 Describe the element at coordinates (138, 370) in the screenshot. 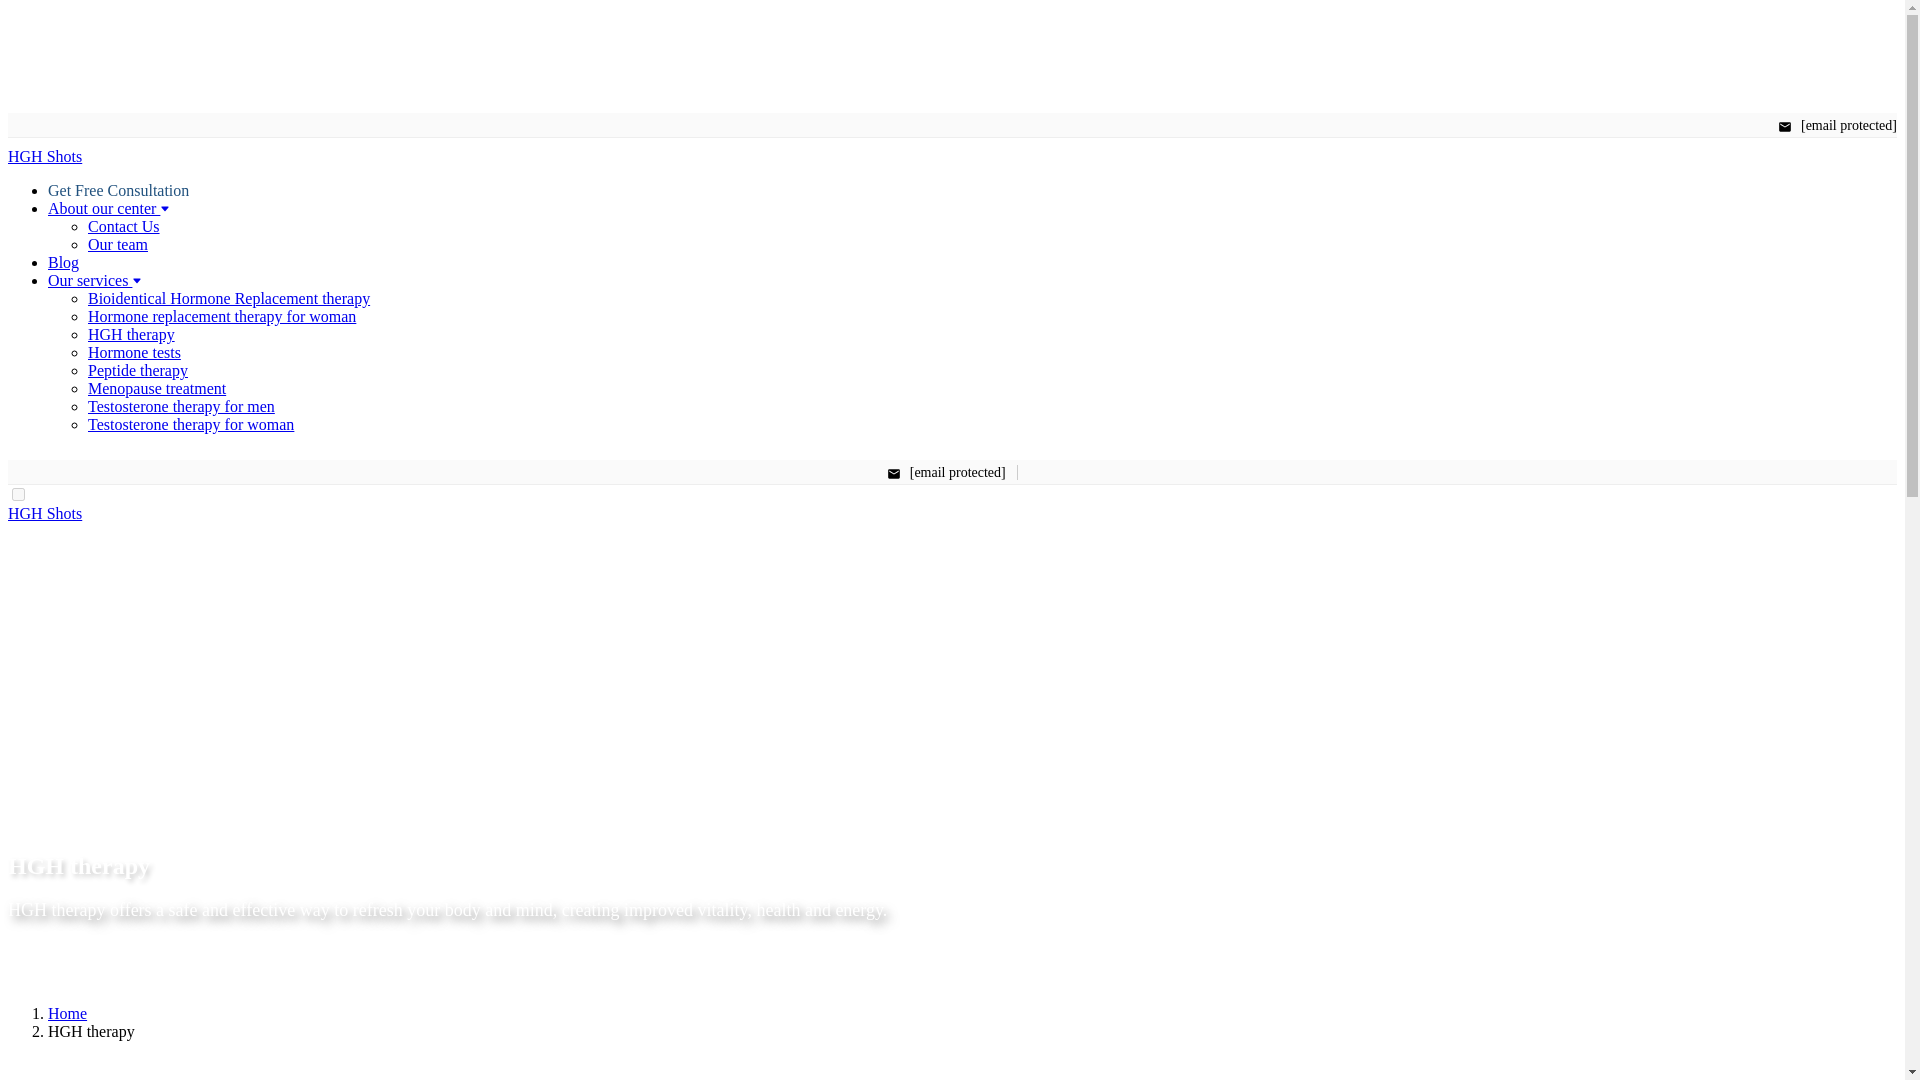

I see `Peptide therapy` at that location.